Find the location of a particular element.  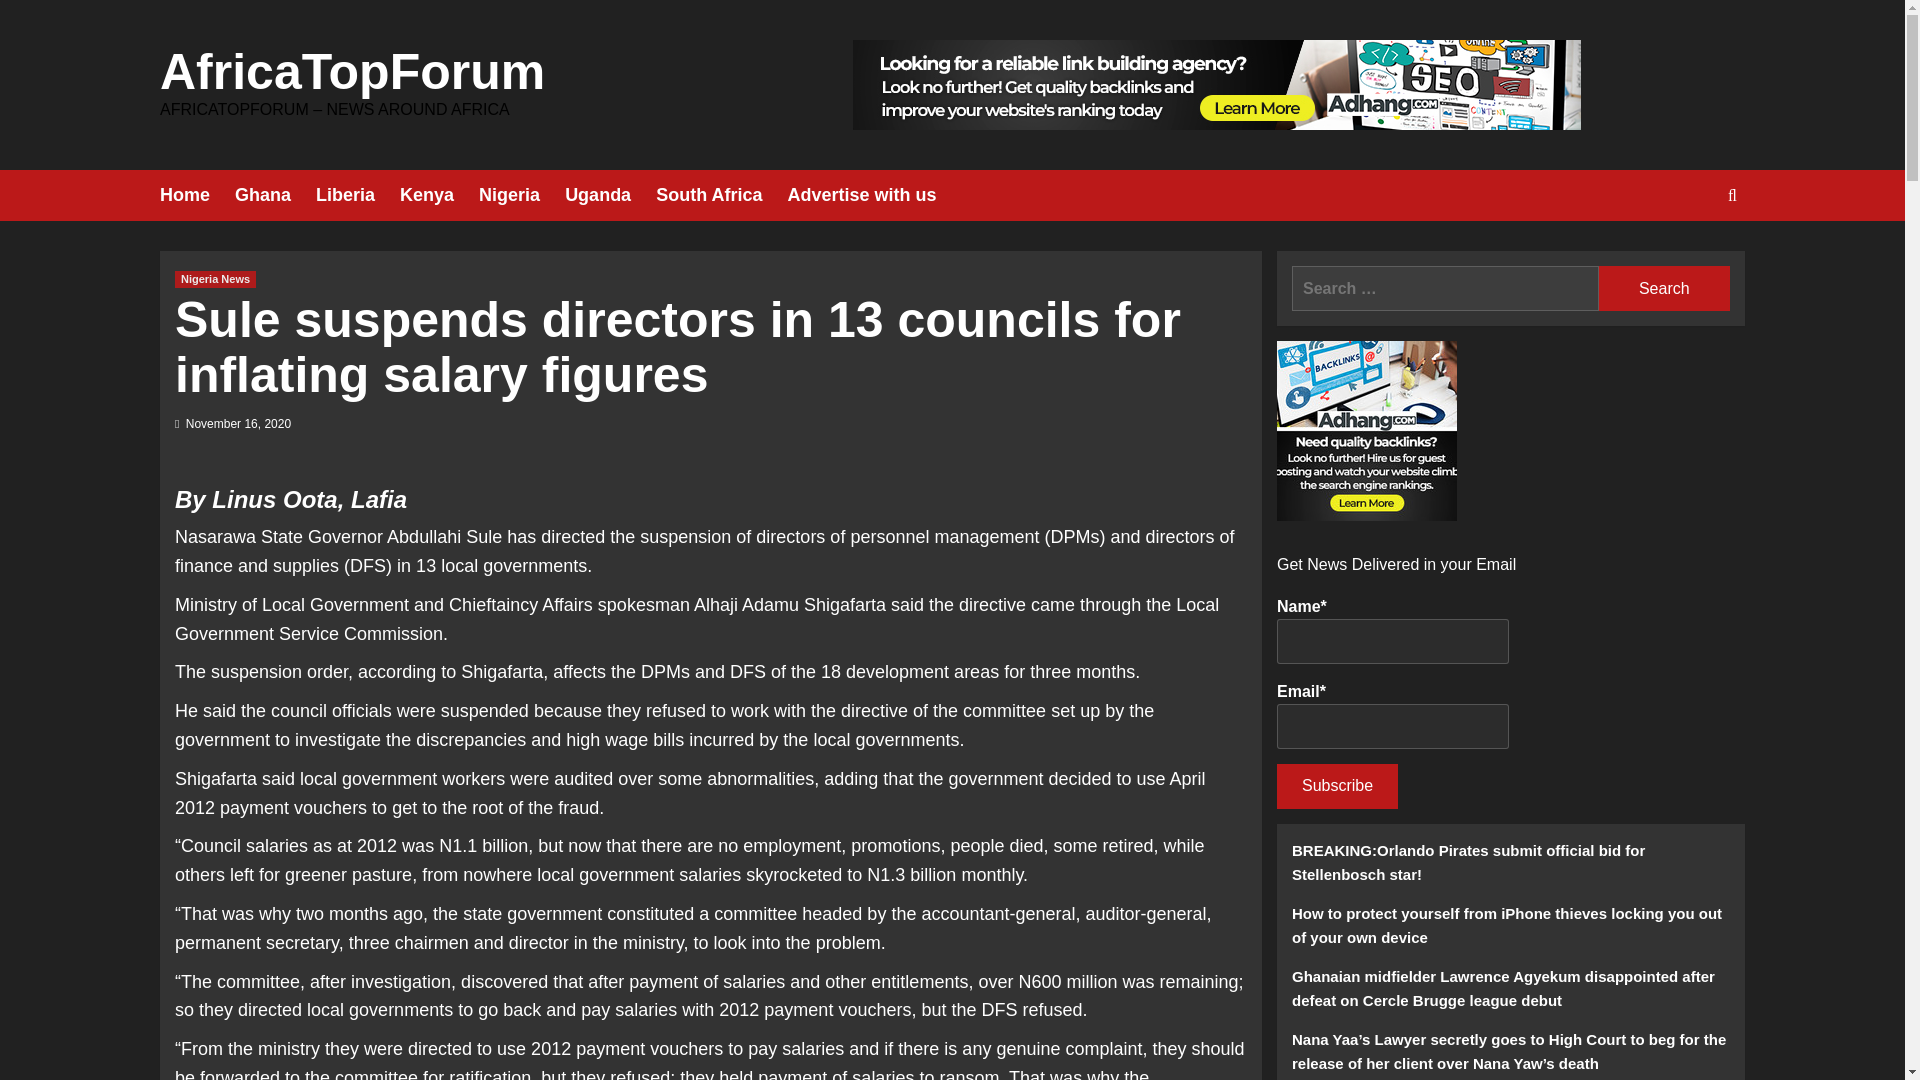

Advertise with us is located at coordinates (874, 195).